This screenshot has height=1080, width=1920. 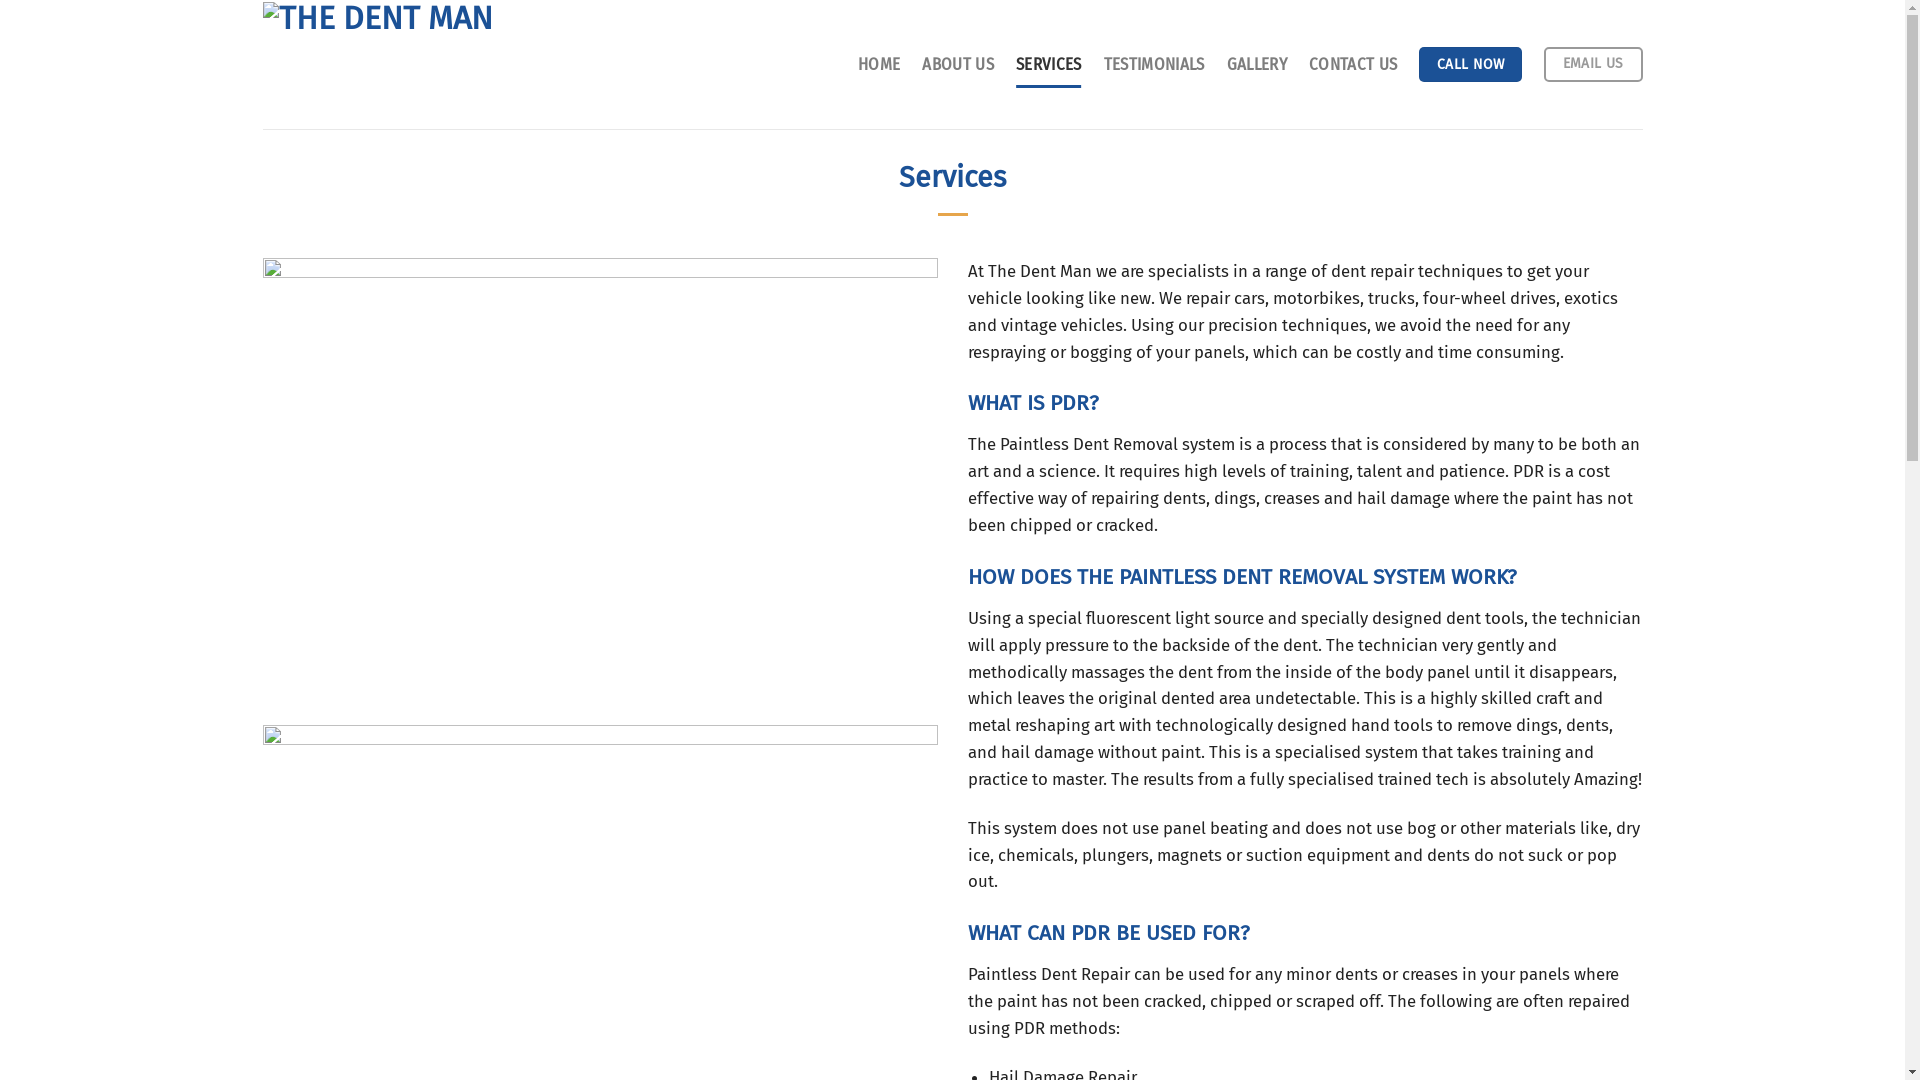 I want to click on HOME, so click(x=879, y=64).